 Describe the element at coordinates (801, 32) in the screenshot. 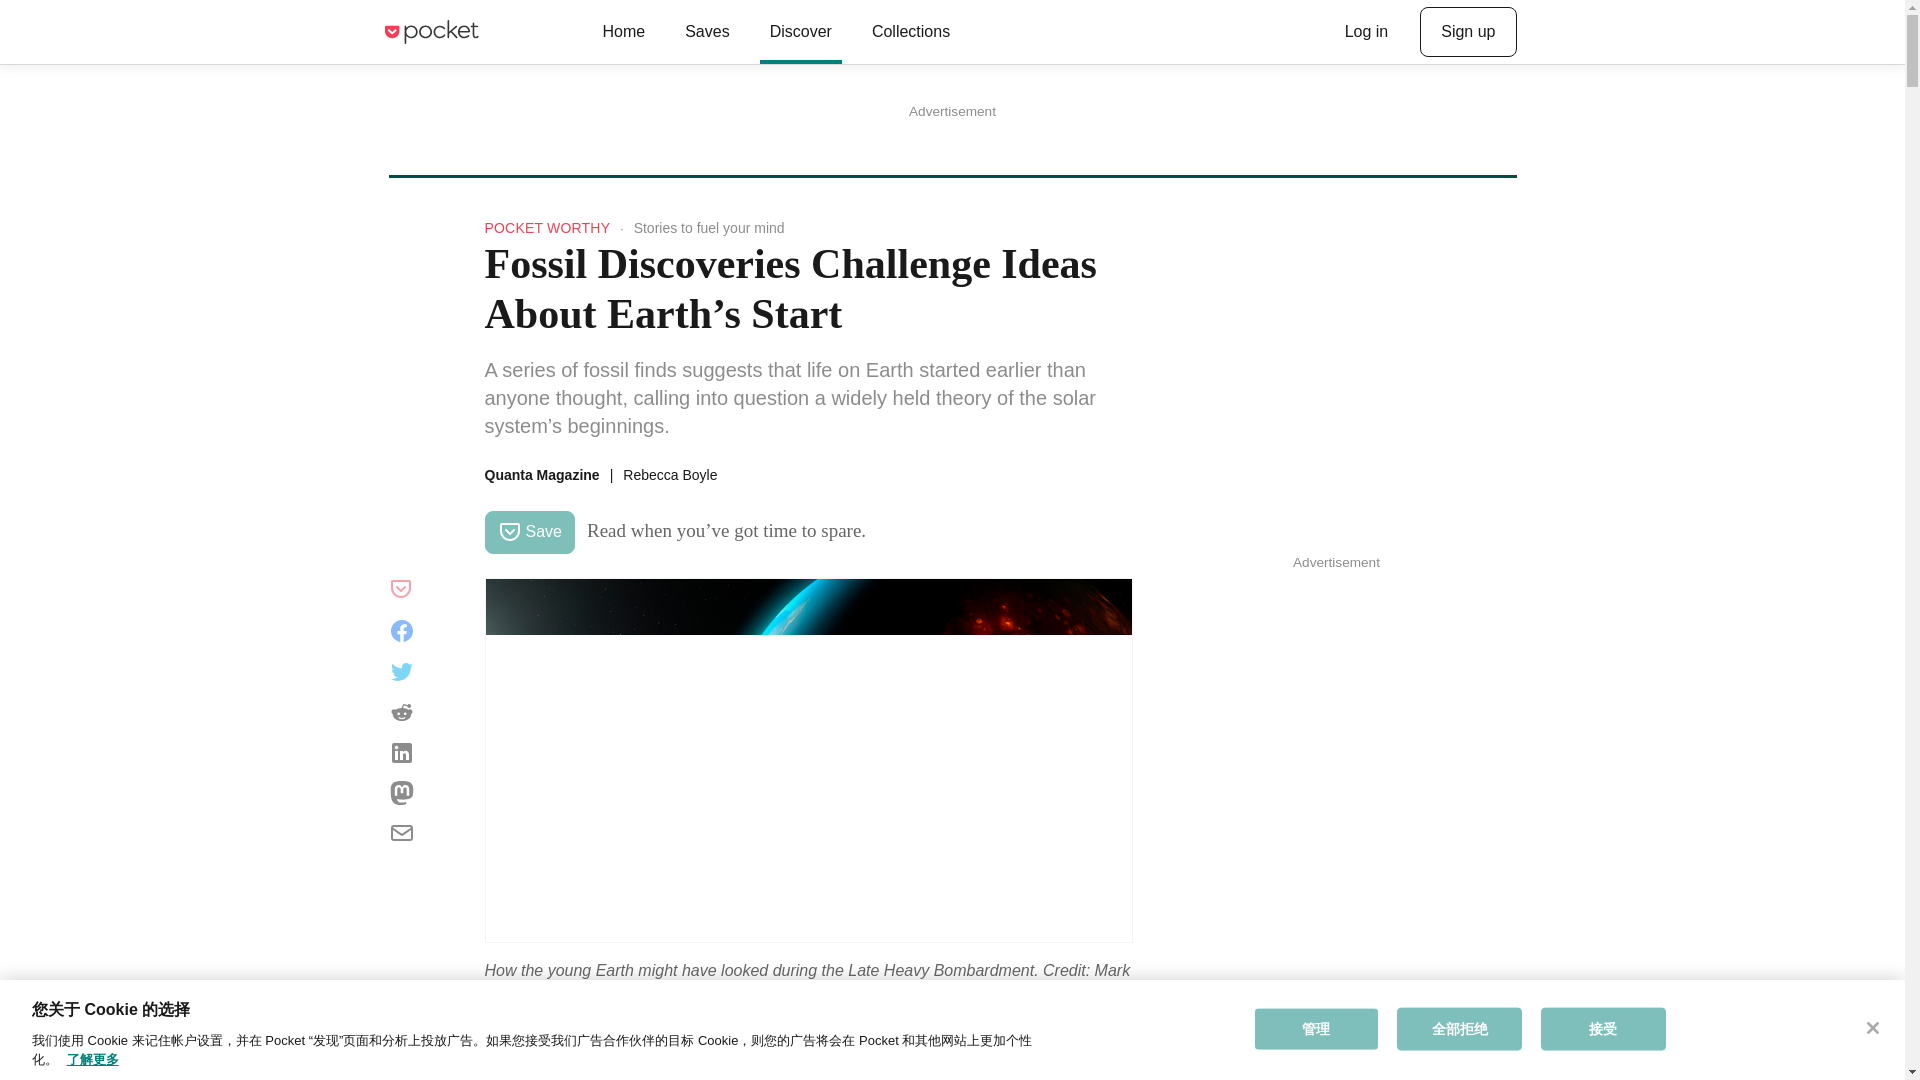

I see `Discover` at that location.